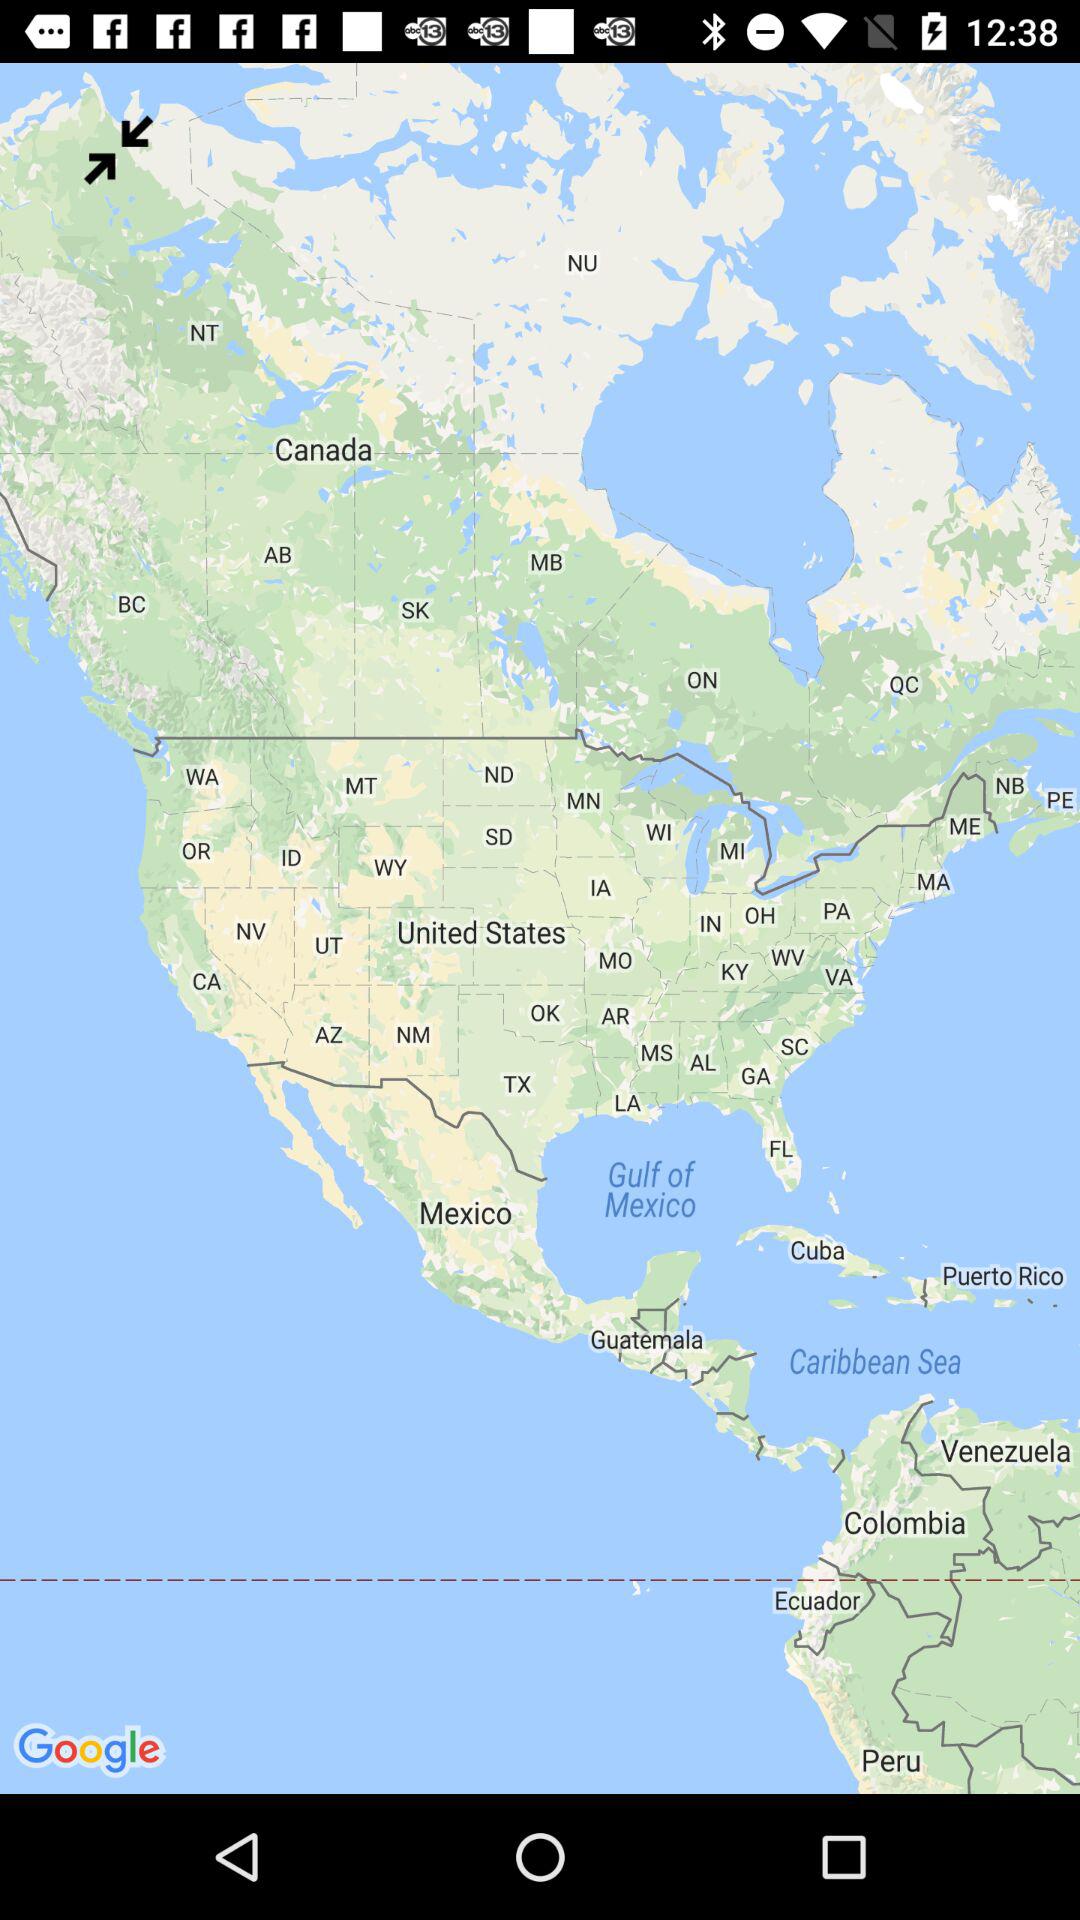  What do you see at coordinates (540, 928) in the screenshot?
I see `turn on icon at the center` at bounding box center [540, 928].